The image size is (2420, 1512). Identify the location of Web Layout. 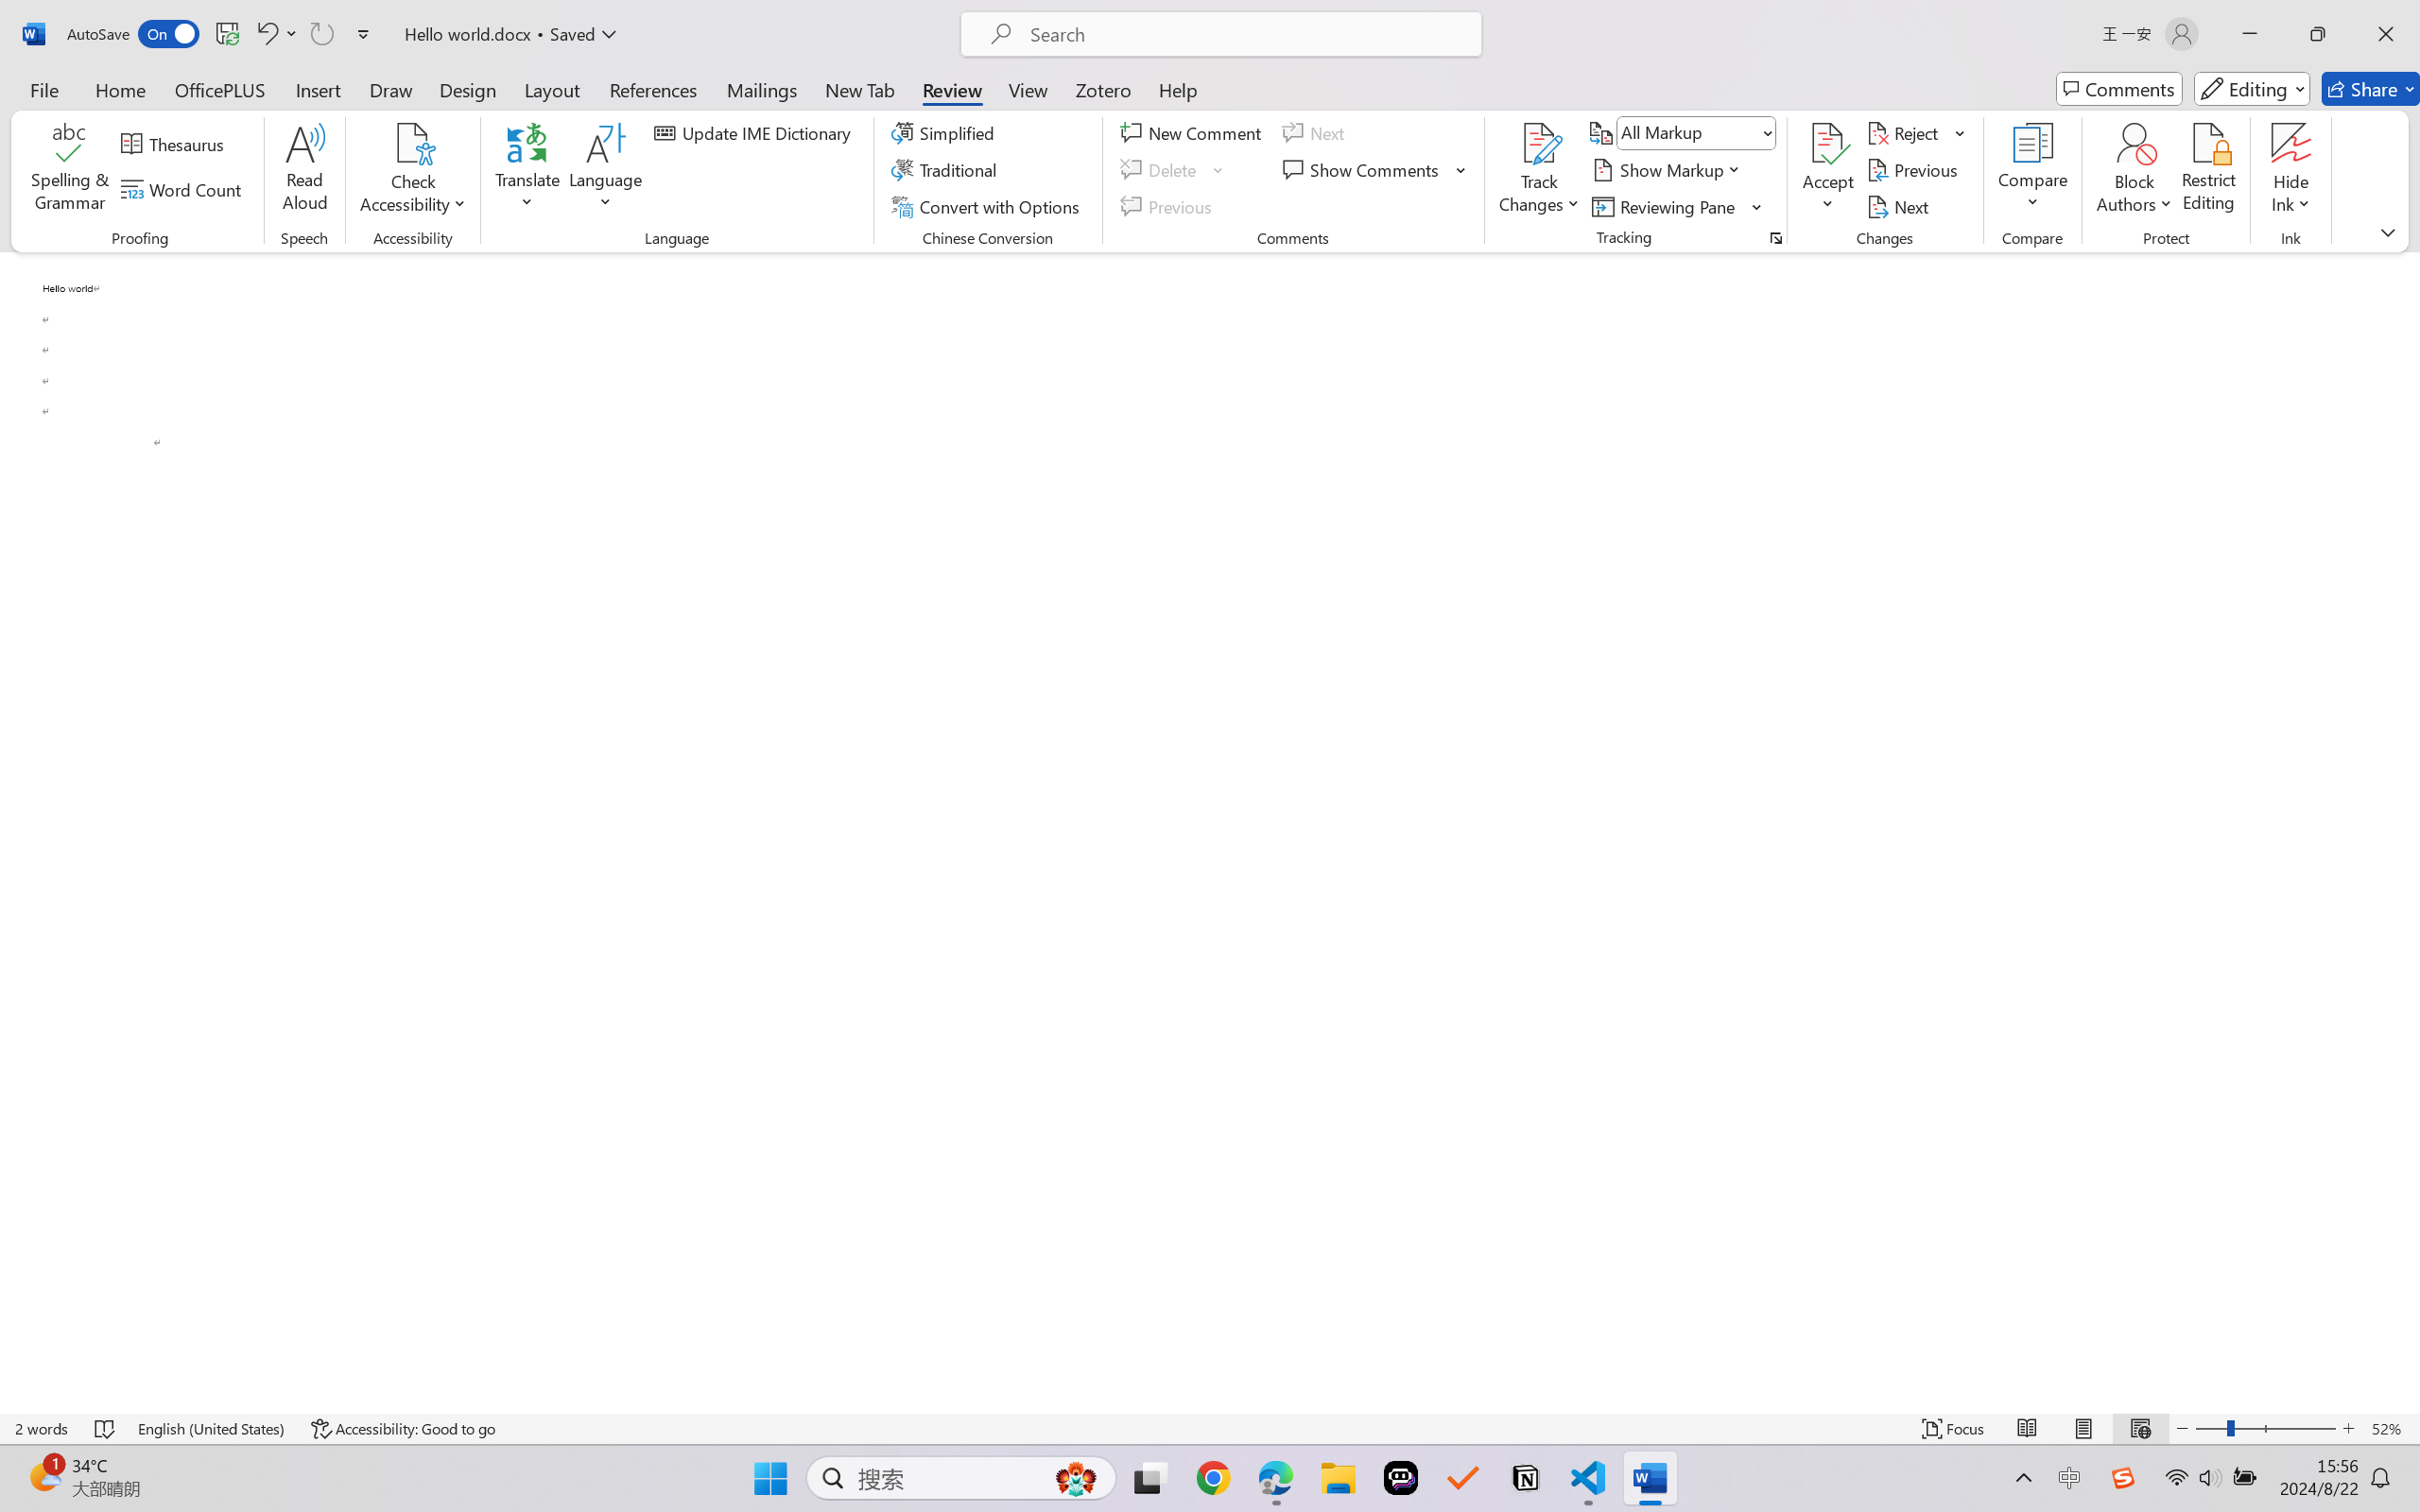
(2140, 1429).